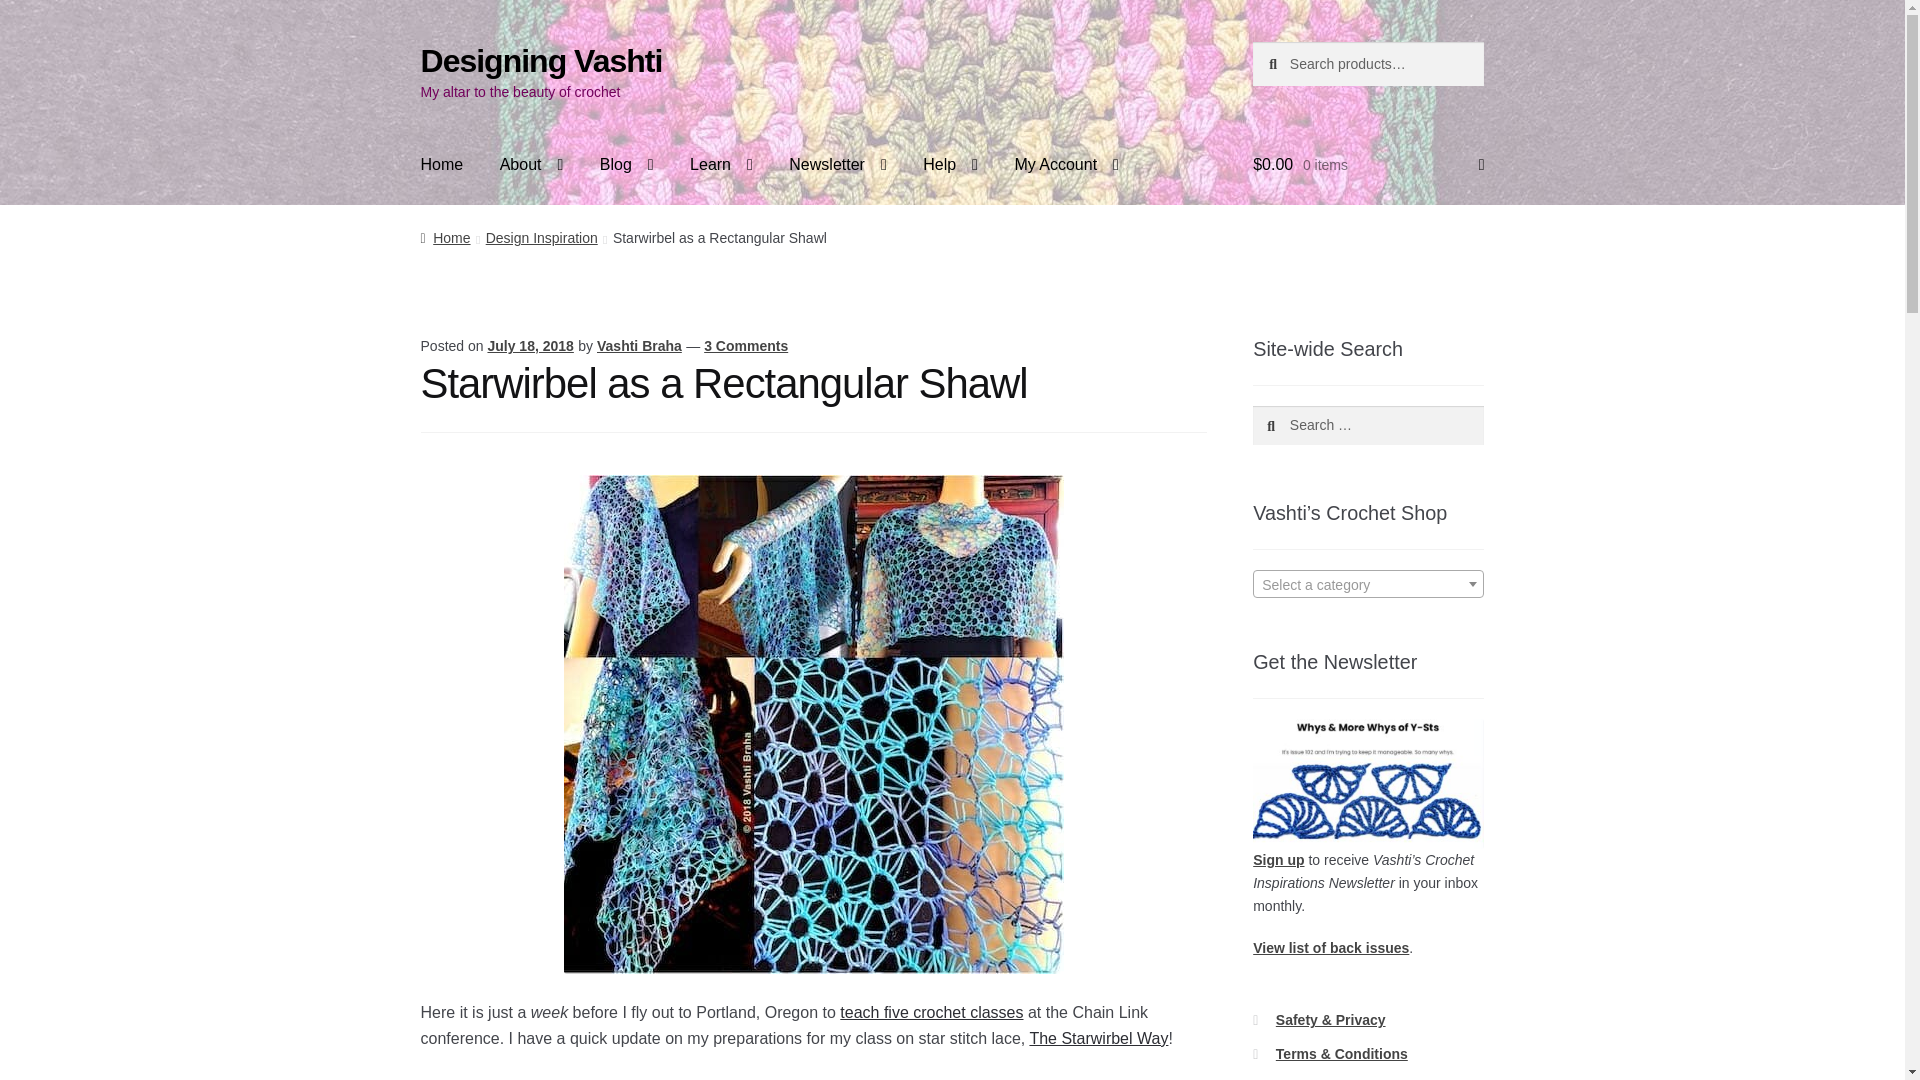 This screenshot has width=1920, height=1080. Describe the element at coordinates (531, 165) in the screenshot. I see `About` at that location.